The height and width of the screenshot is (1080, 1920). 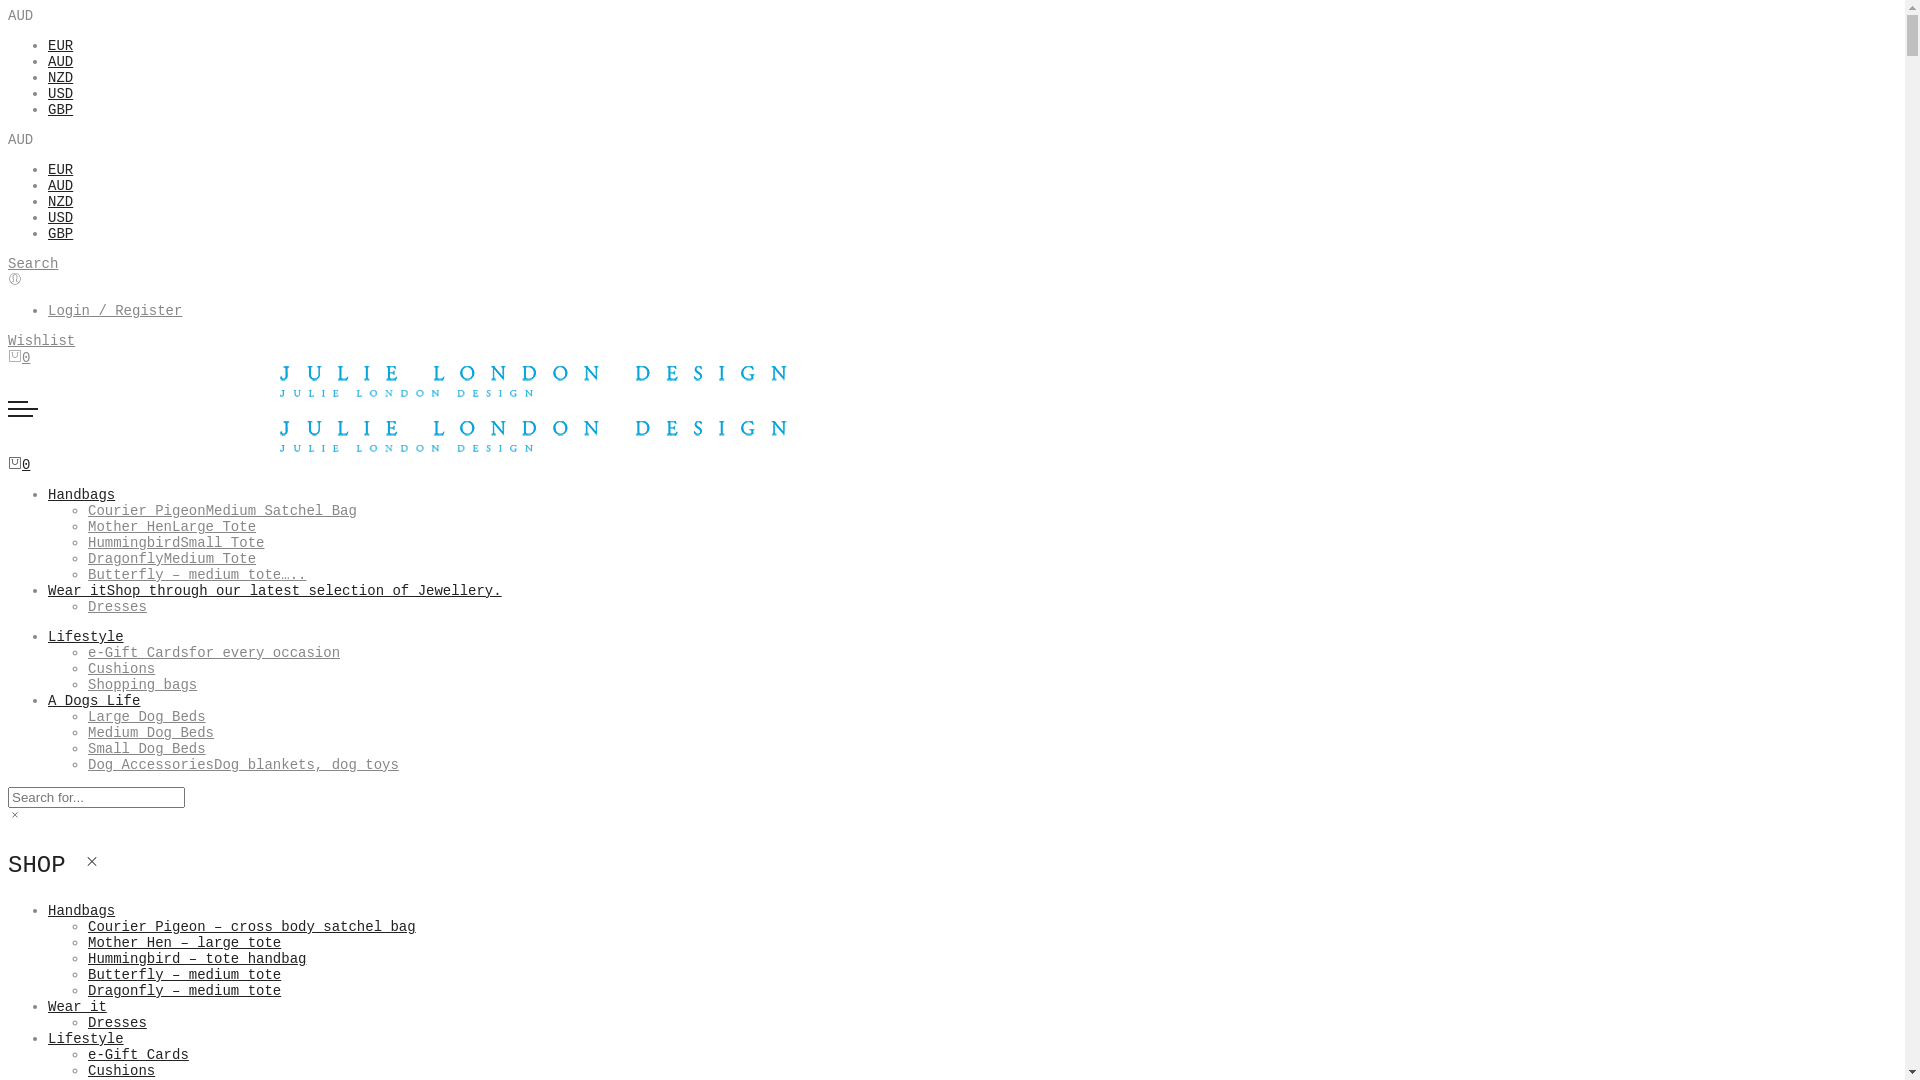 I want to click on NZD, so click(x=60, y=202).